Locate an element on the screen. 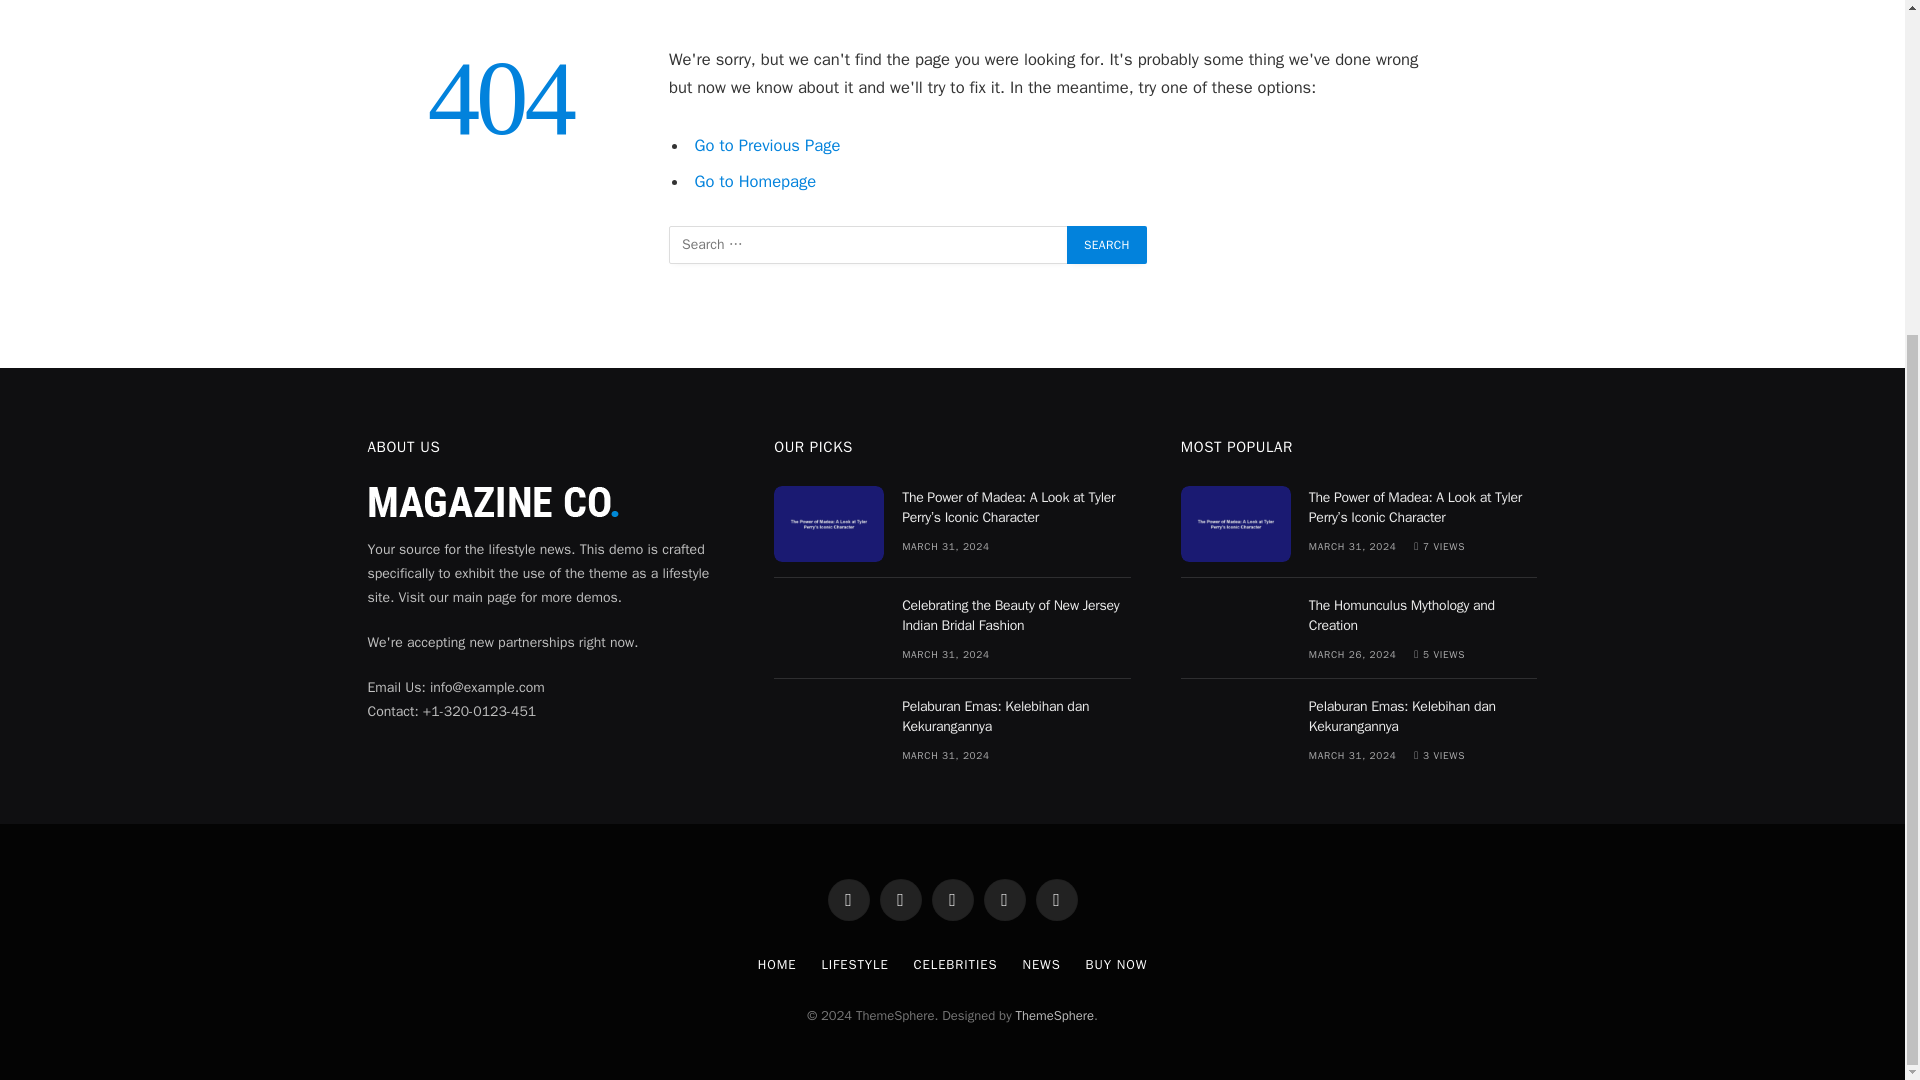 The height and width of the screenshot is (1080, 1920). 5 Article Views is located at coordinates (1438, 654).